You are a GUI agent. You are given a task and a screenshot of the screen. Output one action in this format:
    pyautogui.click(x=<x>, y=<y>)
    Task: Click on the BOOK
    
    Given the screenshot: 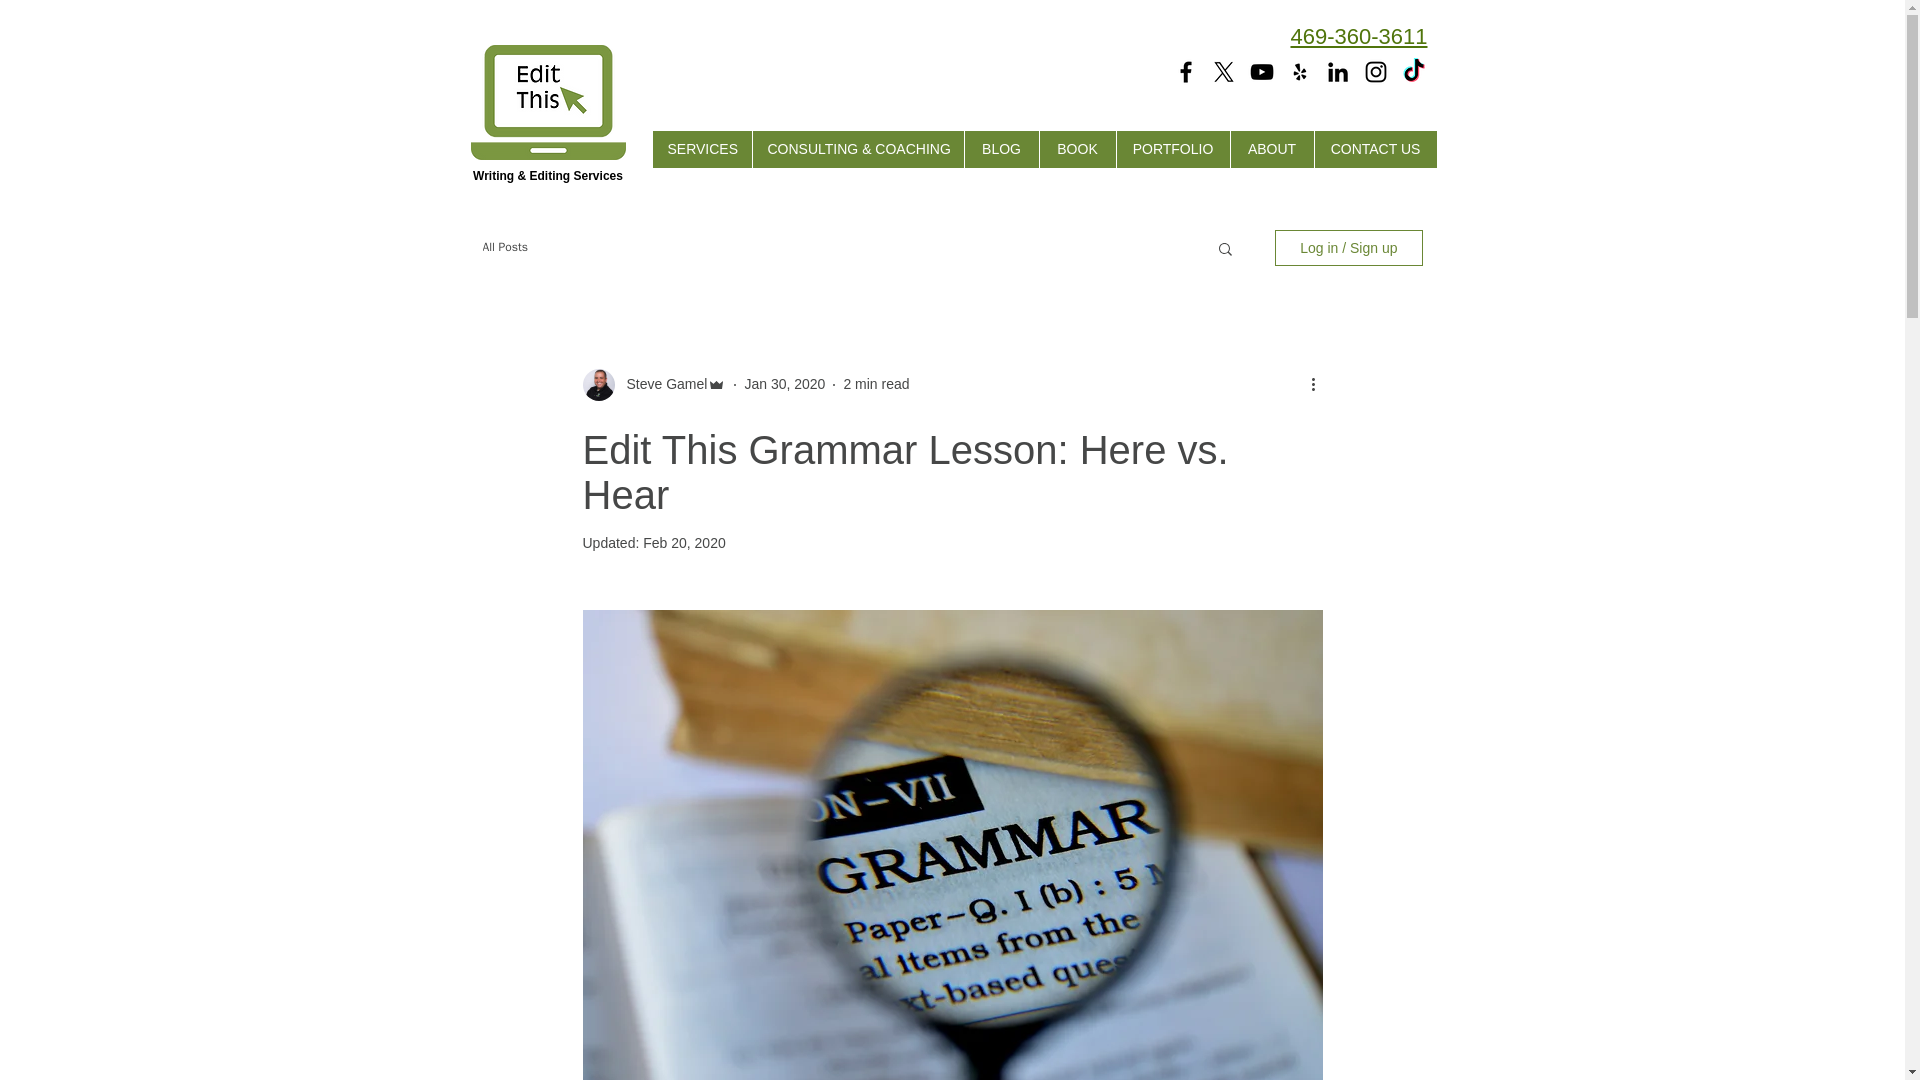 What is the action you would take?
    pyautogui.click(x=1076, y=149)
    